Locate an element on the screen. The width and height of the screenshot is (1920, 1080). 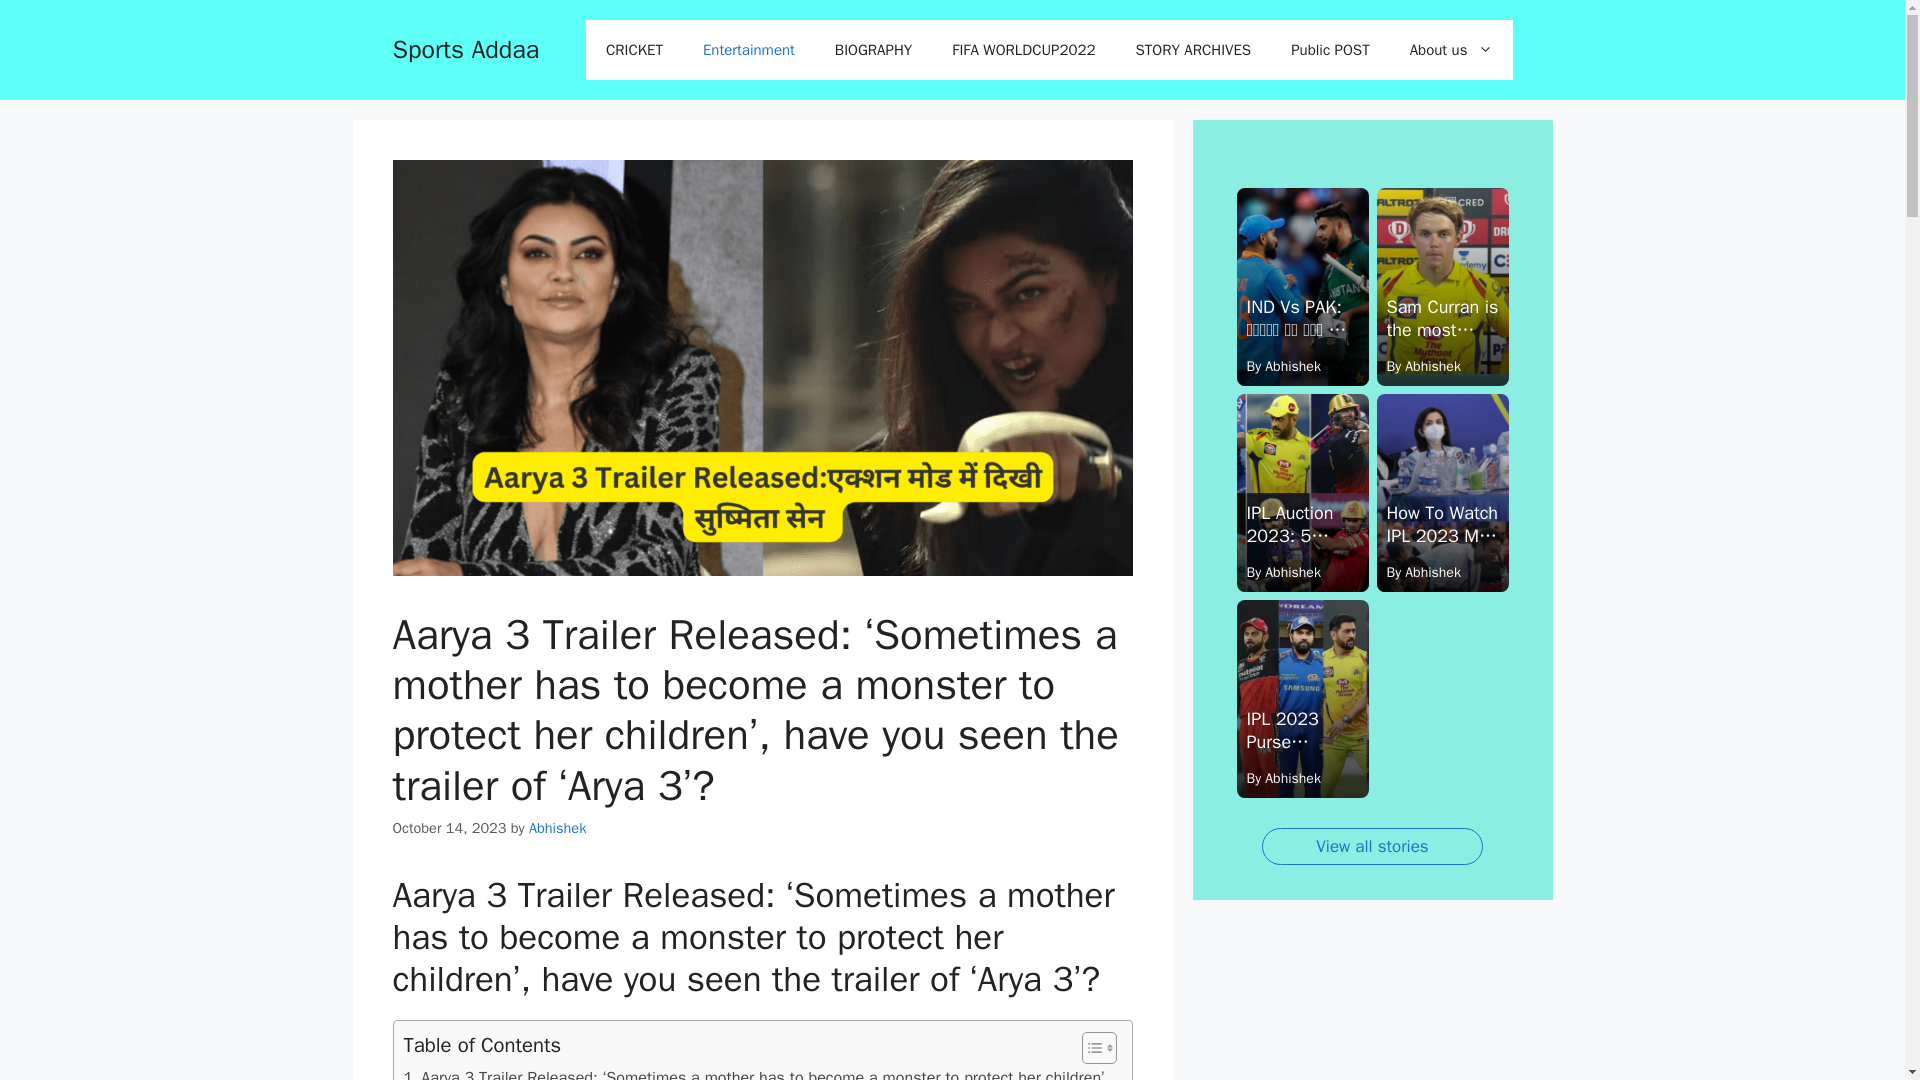
BIOGRAPHY is located at coordinates (872, 50).